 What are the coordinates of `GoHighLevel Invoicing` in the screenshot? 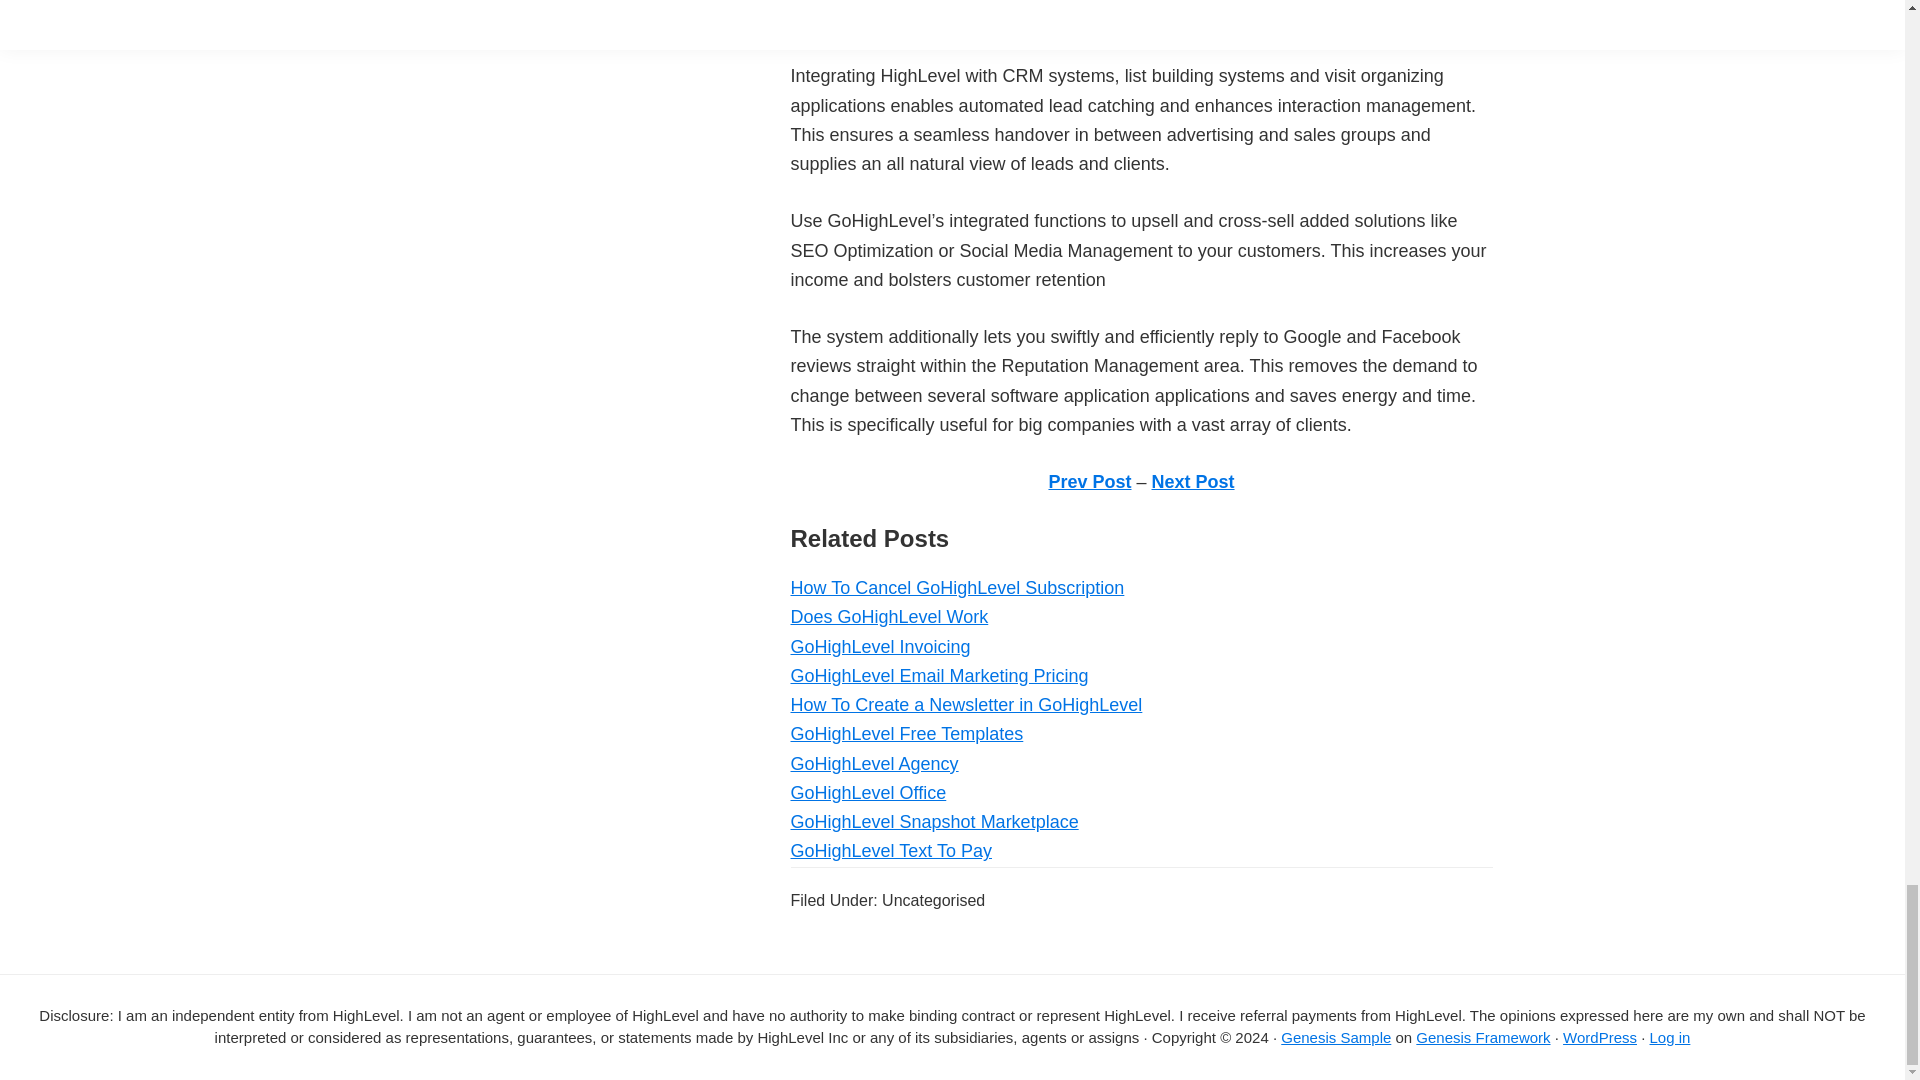 It's located at (879, 646).